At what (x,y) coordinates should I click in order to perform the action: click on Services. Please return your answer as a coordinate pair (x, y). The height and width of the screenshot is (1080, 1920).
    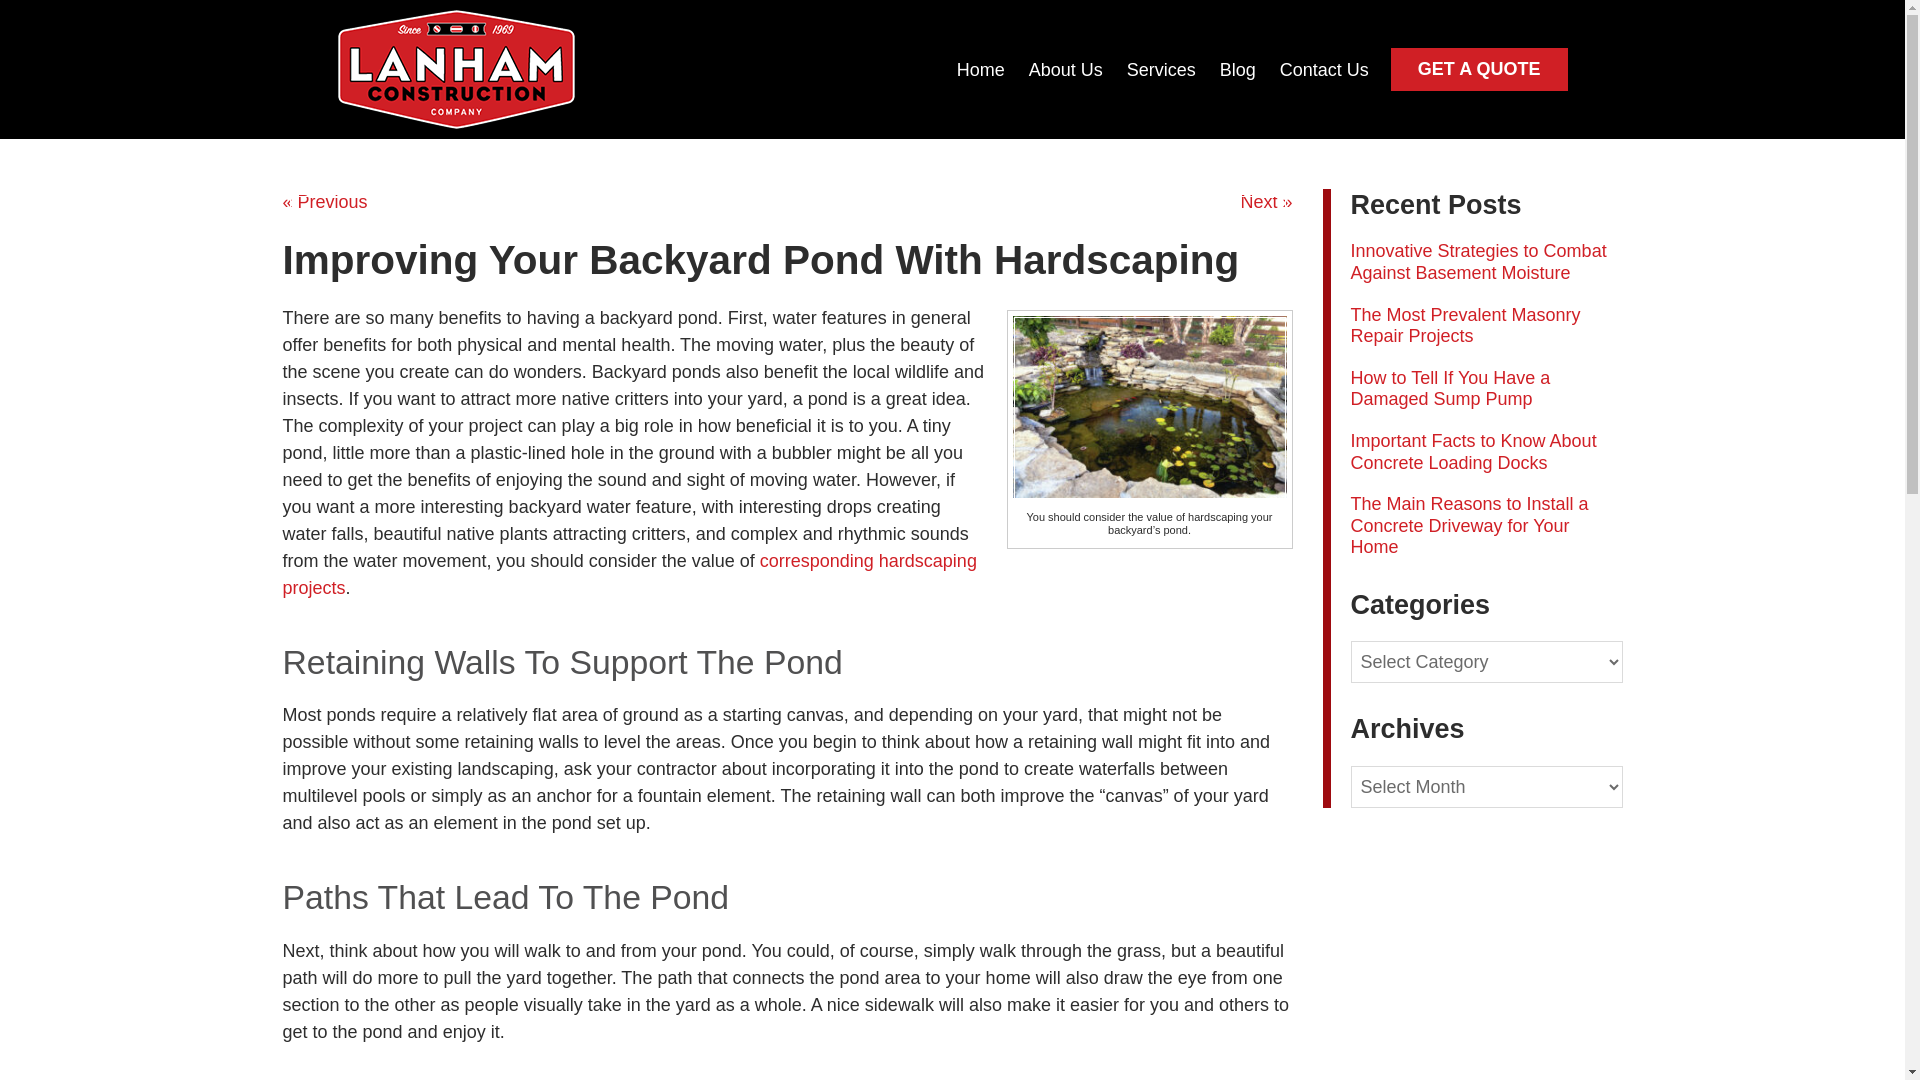
    Looking at the image, I should click on (1161, 68).